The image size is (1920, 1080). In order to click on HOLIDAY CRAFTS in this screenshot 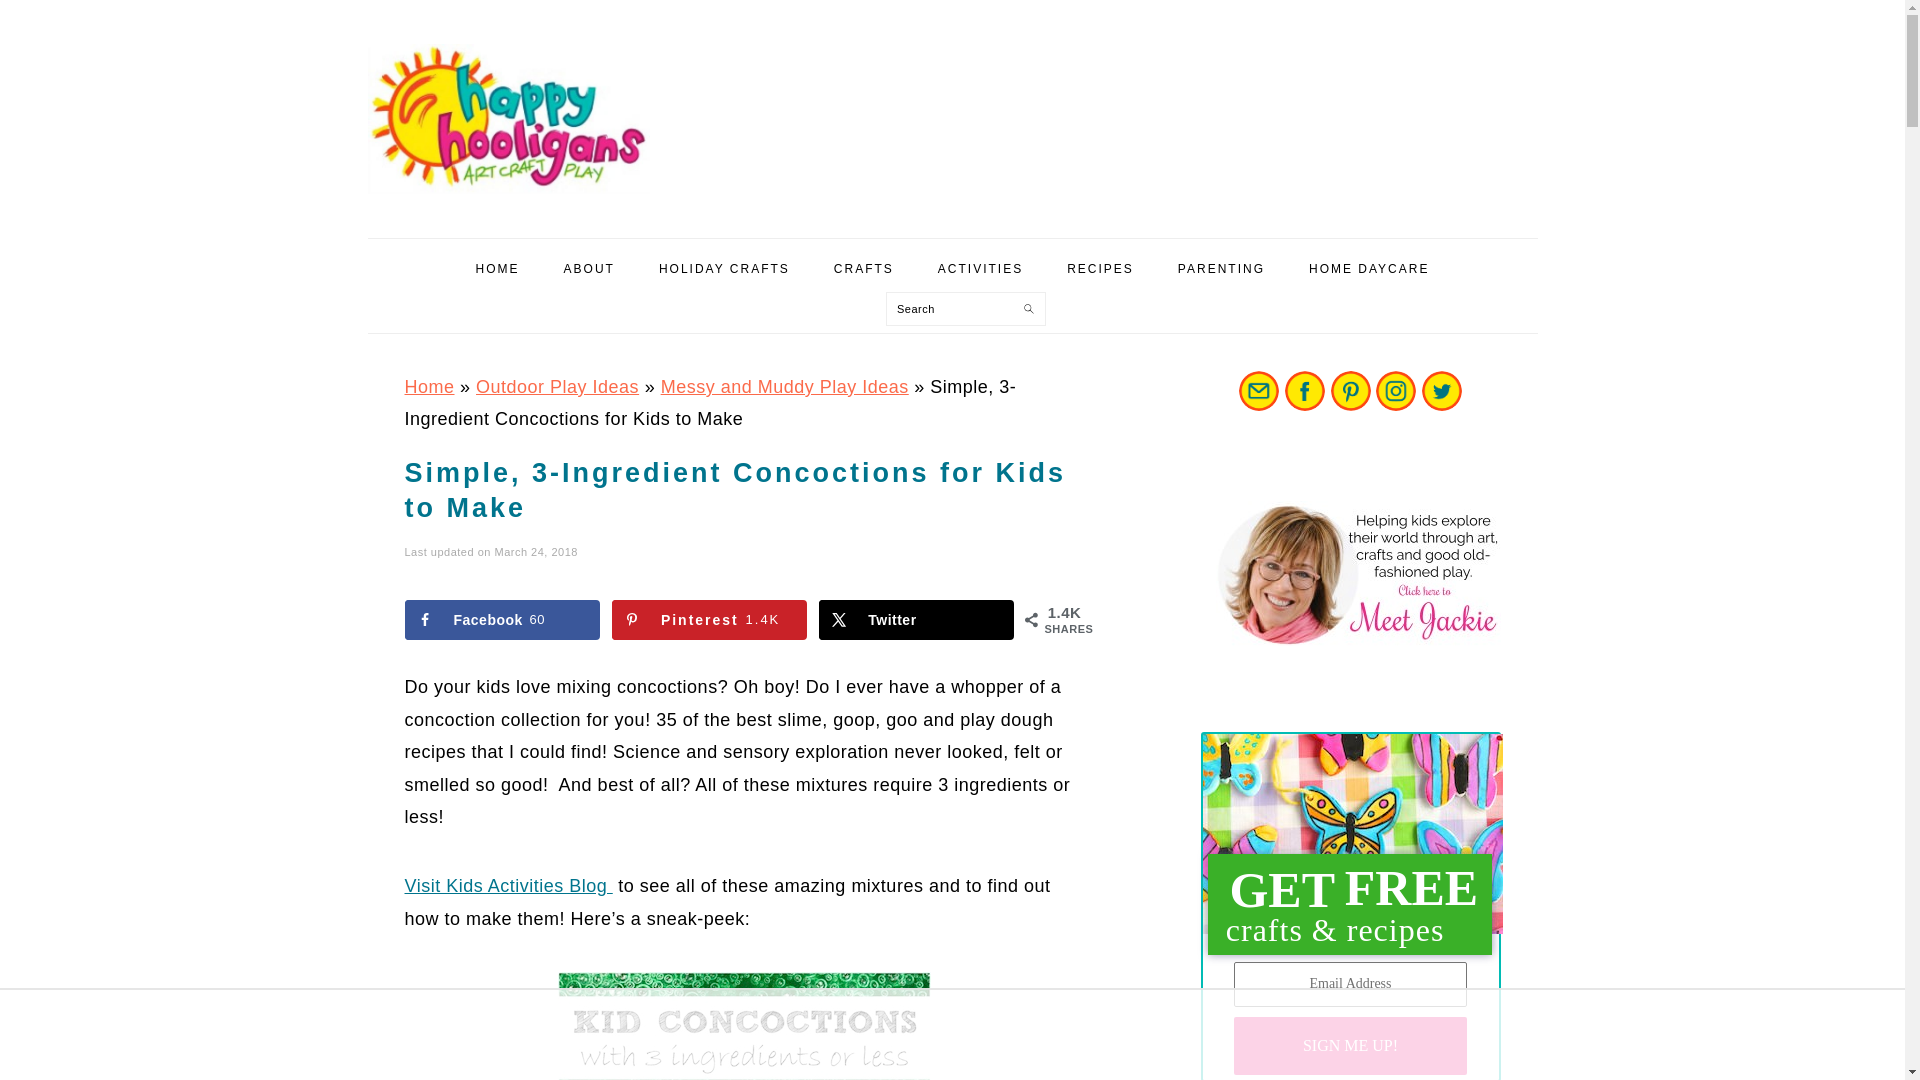, I will do `click(724, 268)`.